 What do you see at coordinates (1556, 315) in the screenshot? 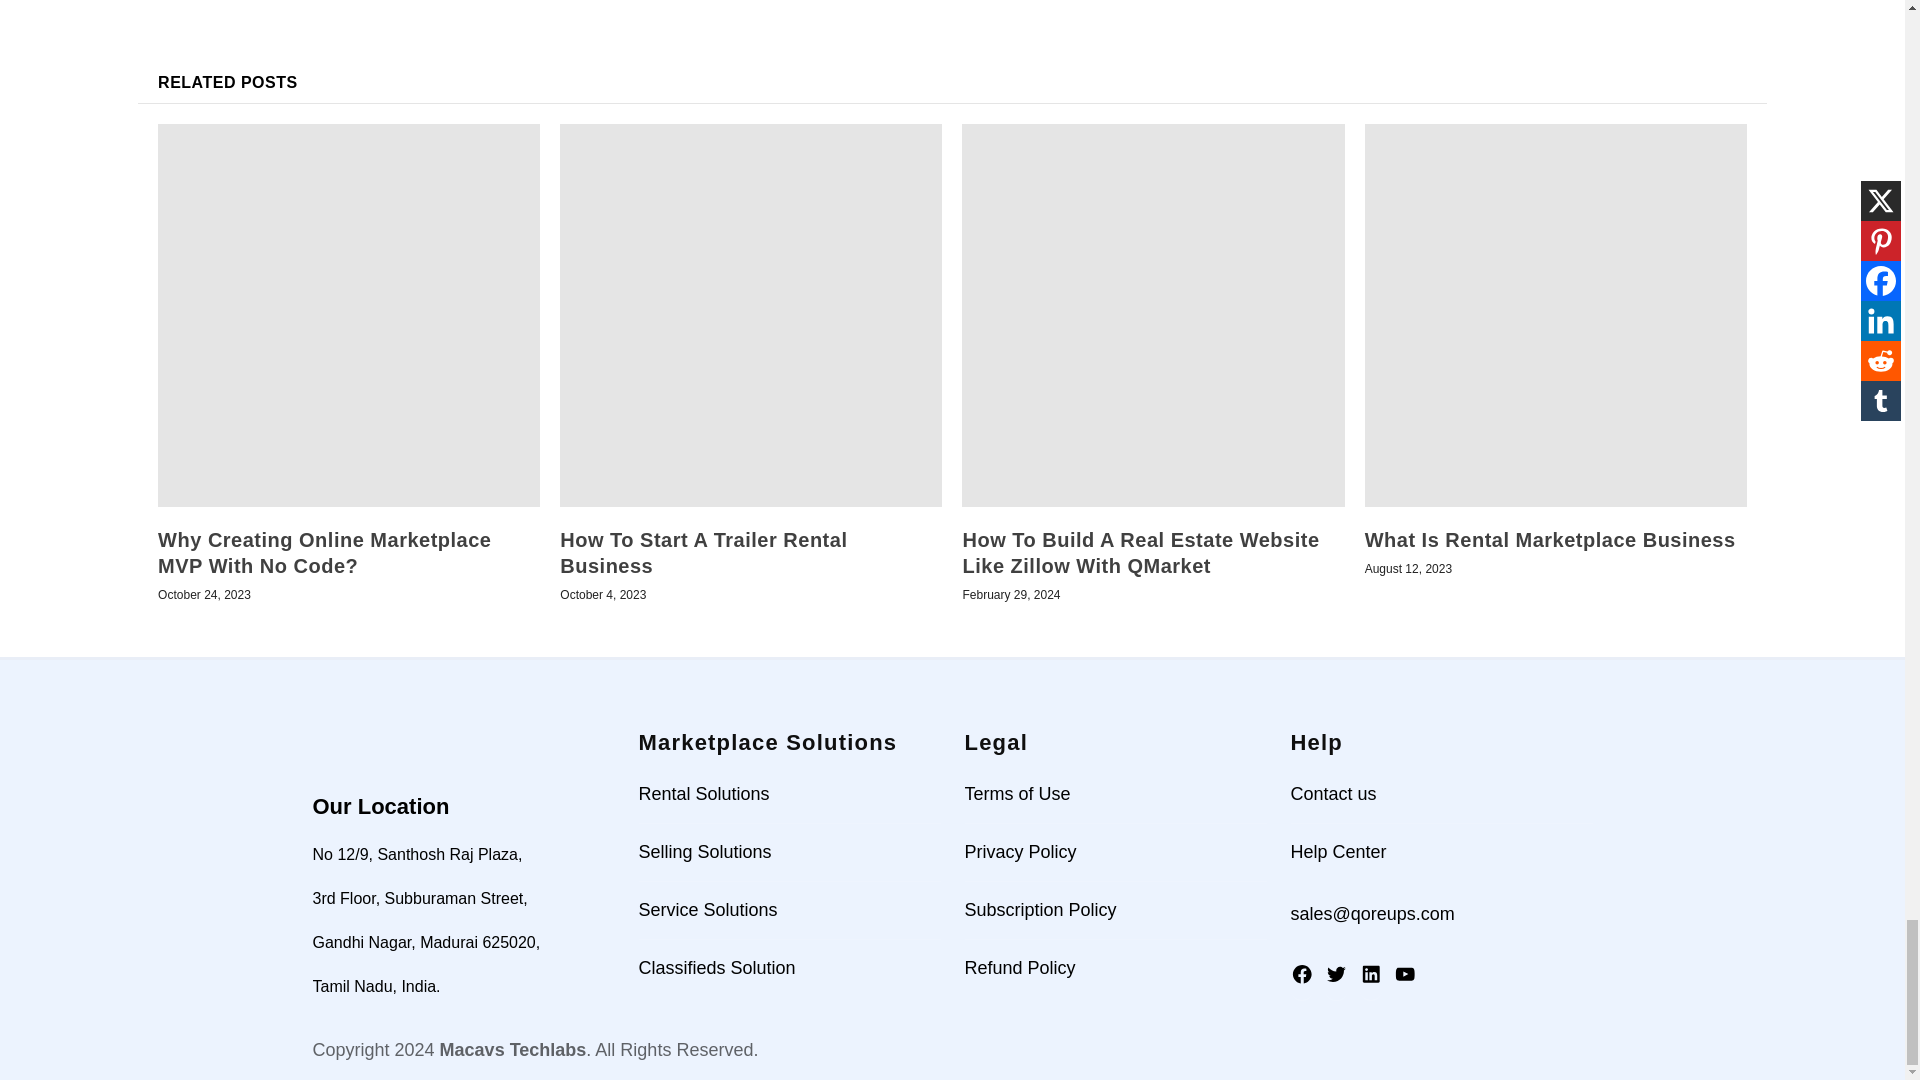
I see `What Is Rental Marketplace Business` at bounding box center [1556, 315].